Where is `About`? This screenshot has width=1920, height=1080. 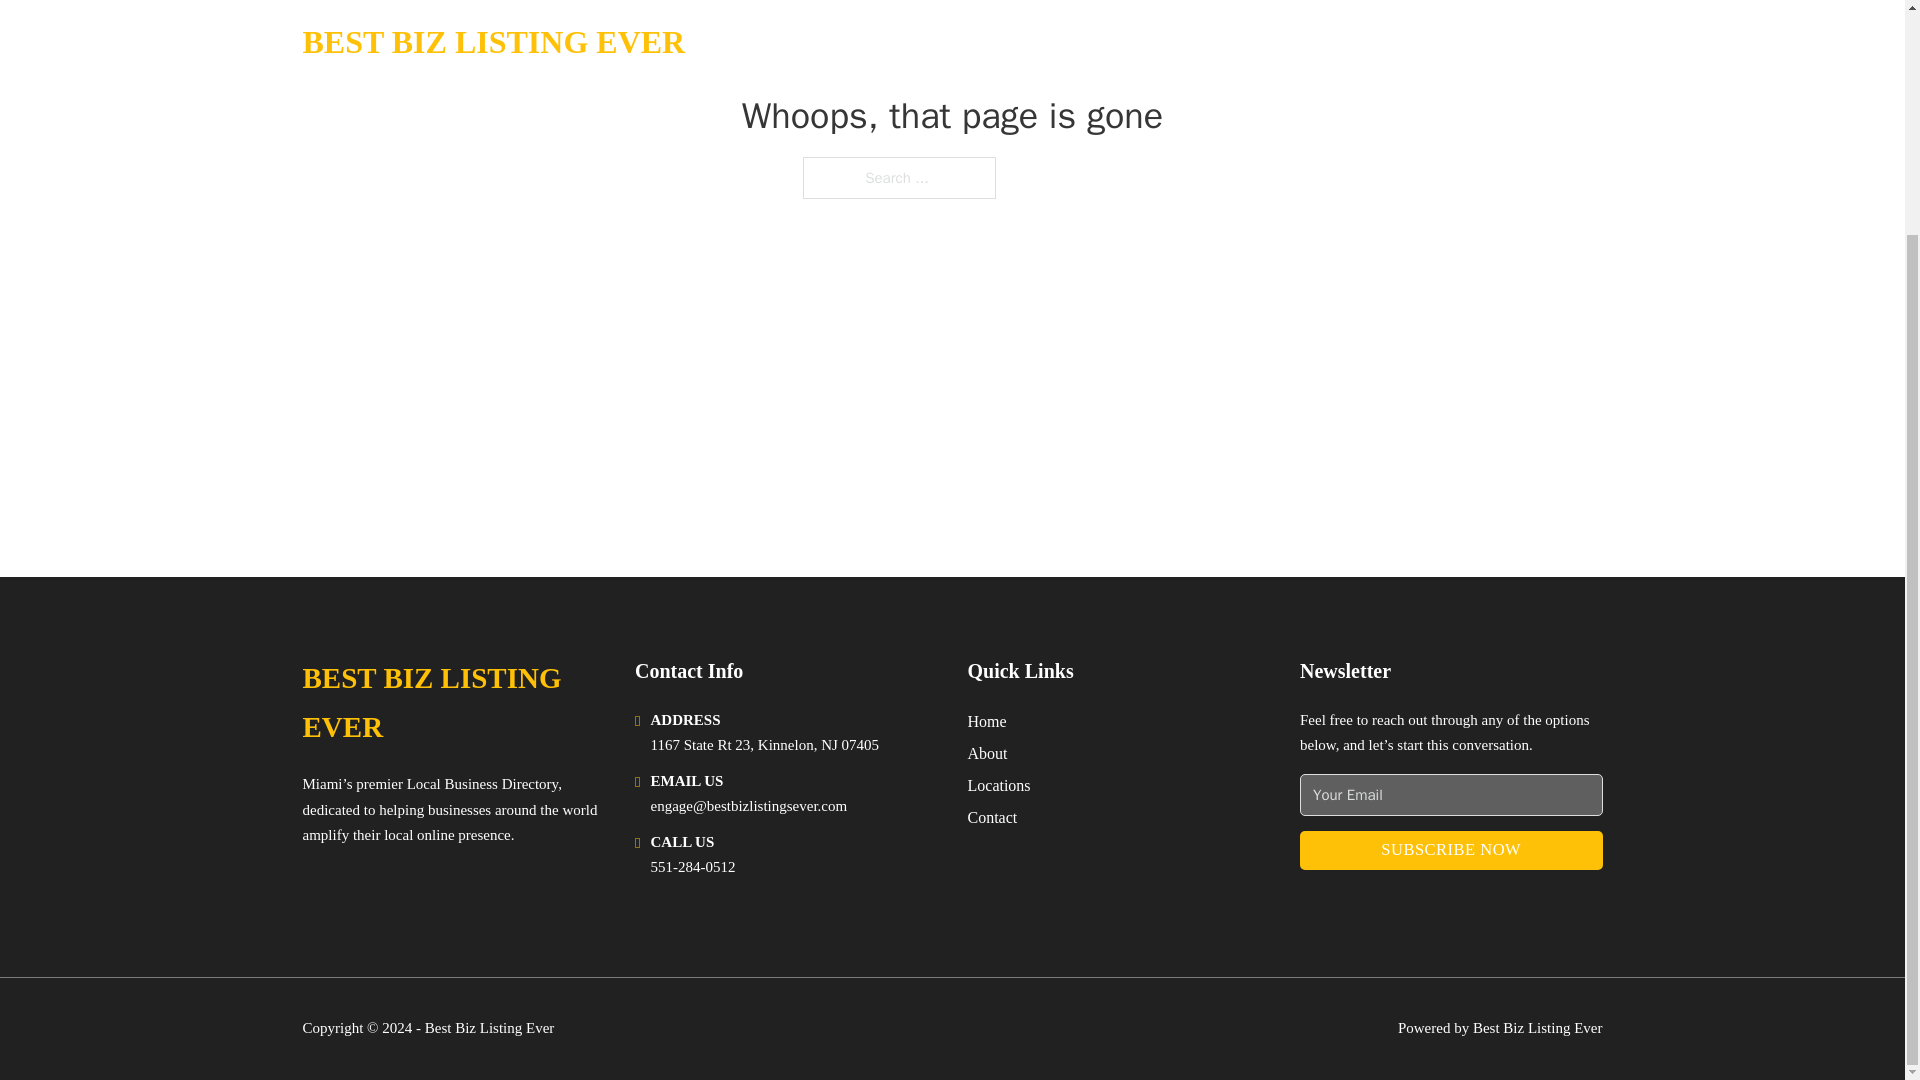 About is located at coordinates (988, 752).